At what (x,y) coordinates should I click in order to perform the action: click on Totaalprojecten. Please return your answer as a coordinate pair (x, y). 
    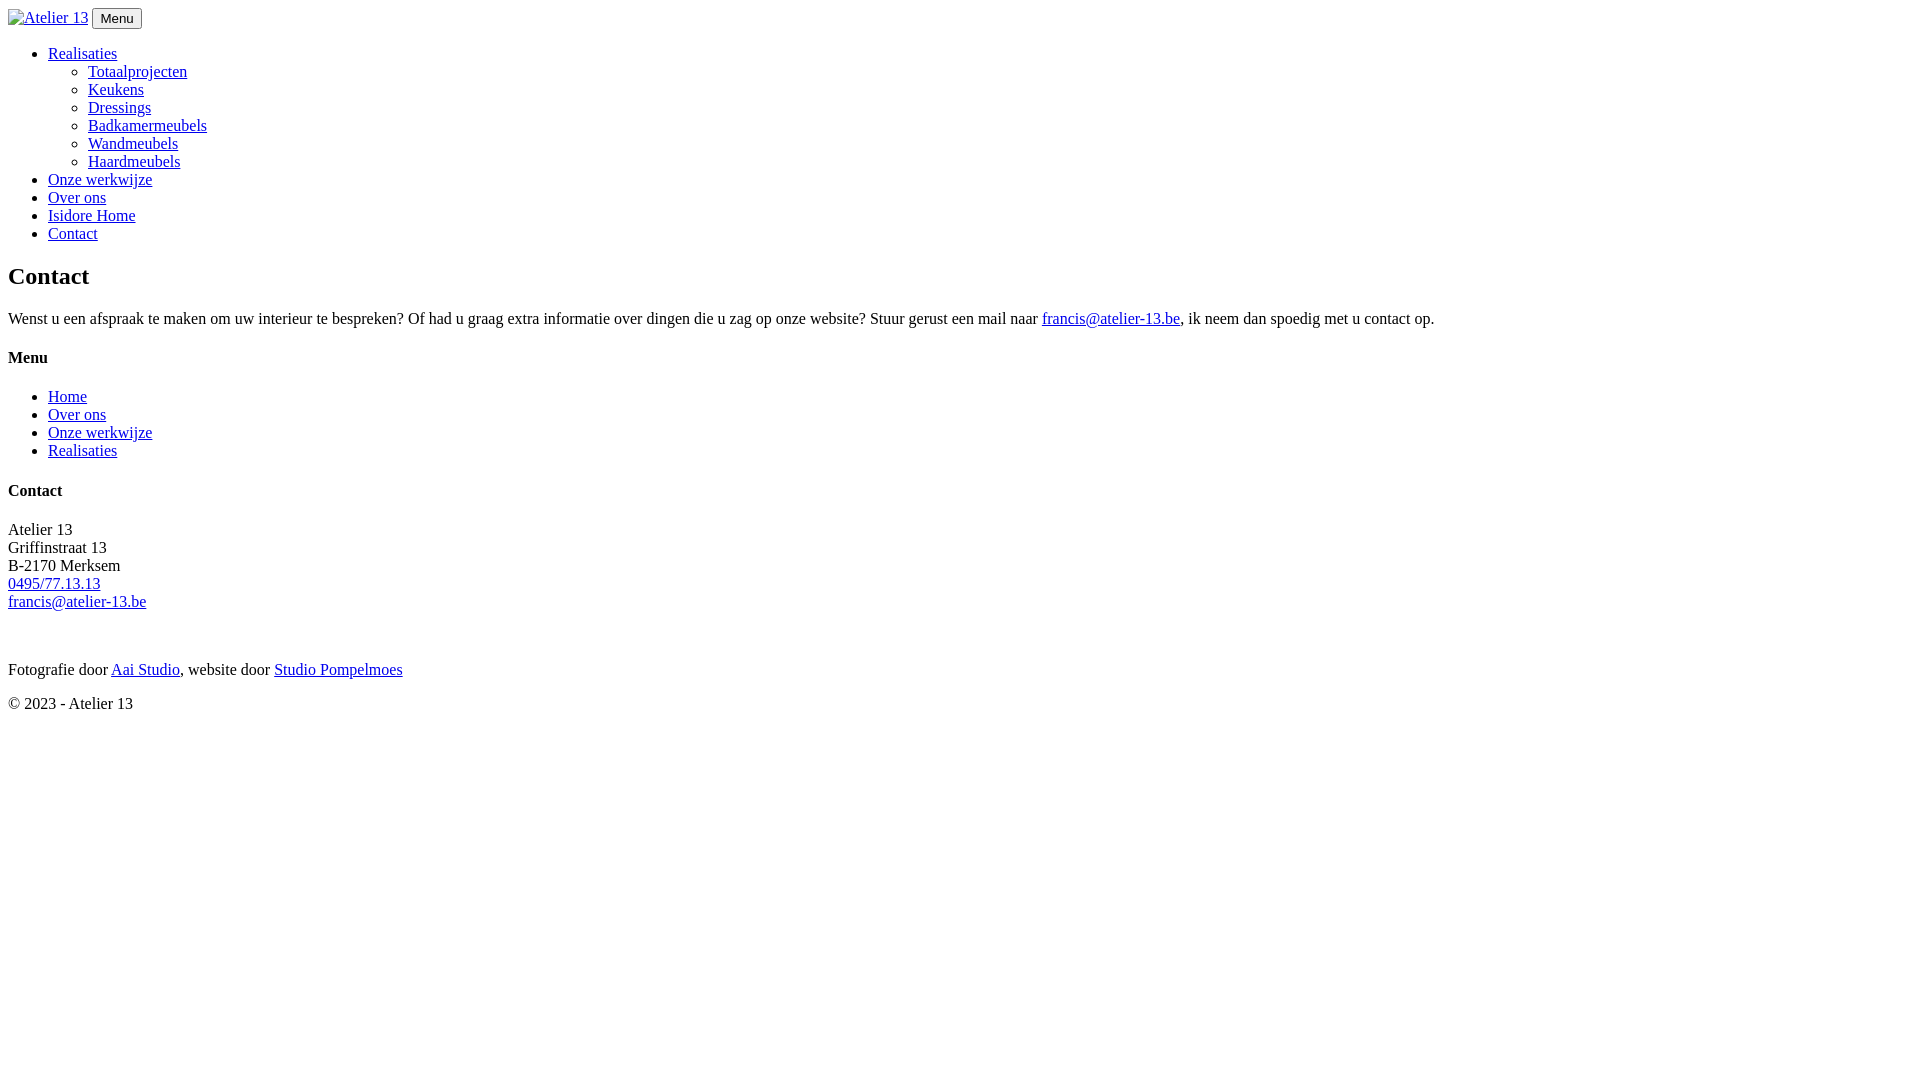
    Looking at the image, I should click on (138, 72).